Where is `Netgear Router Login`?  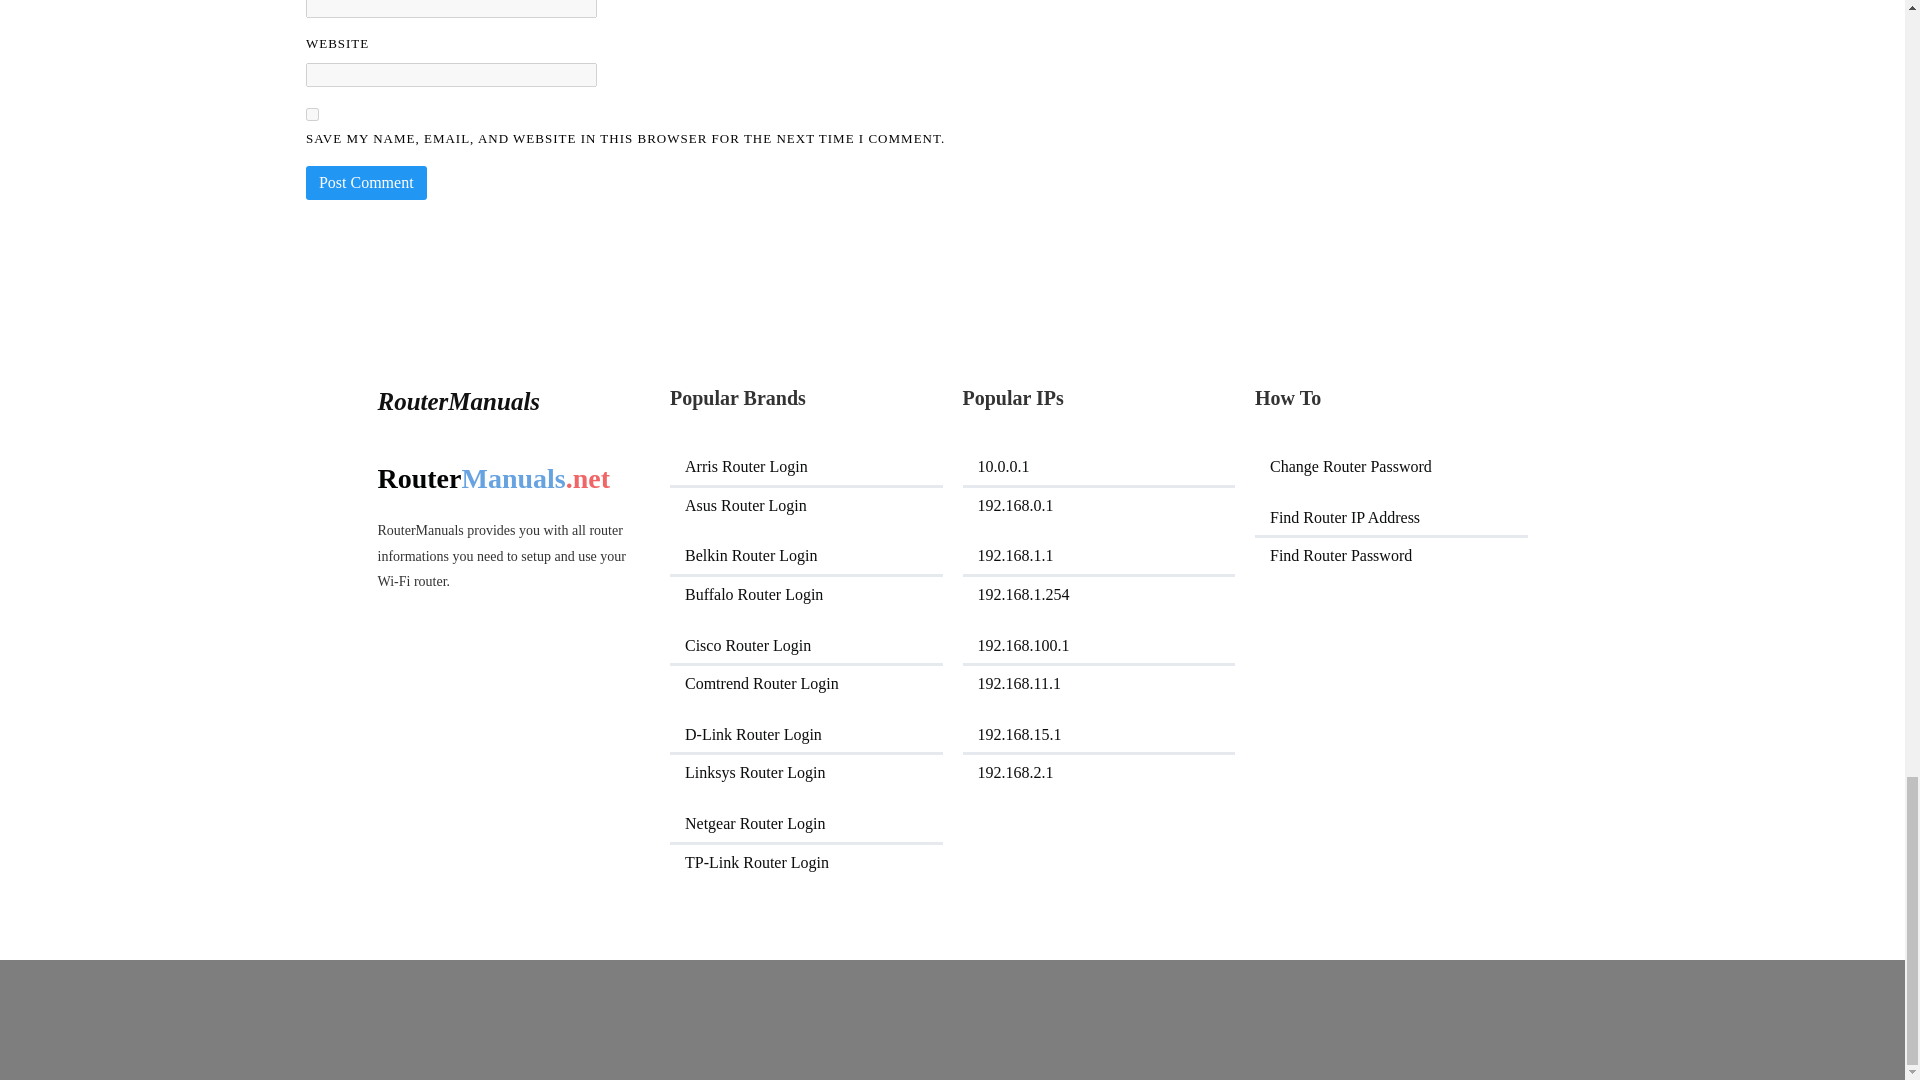
Netgear Router Login is located at coordinates (806, 824).